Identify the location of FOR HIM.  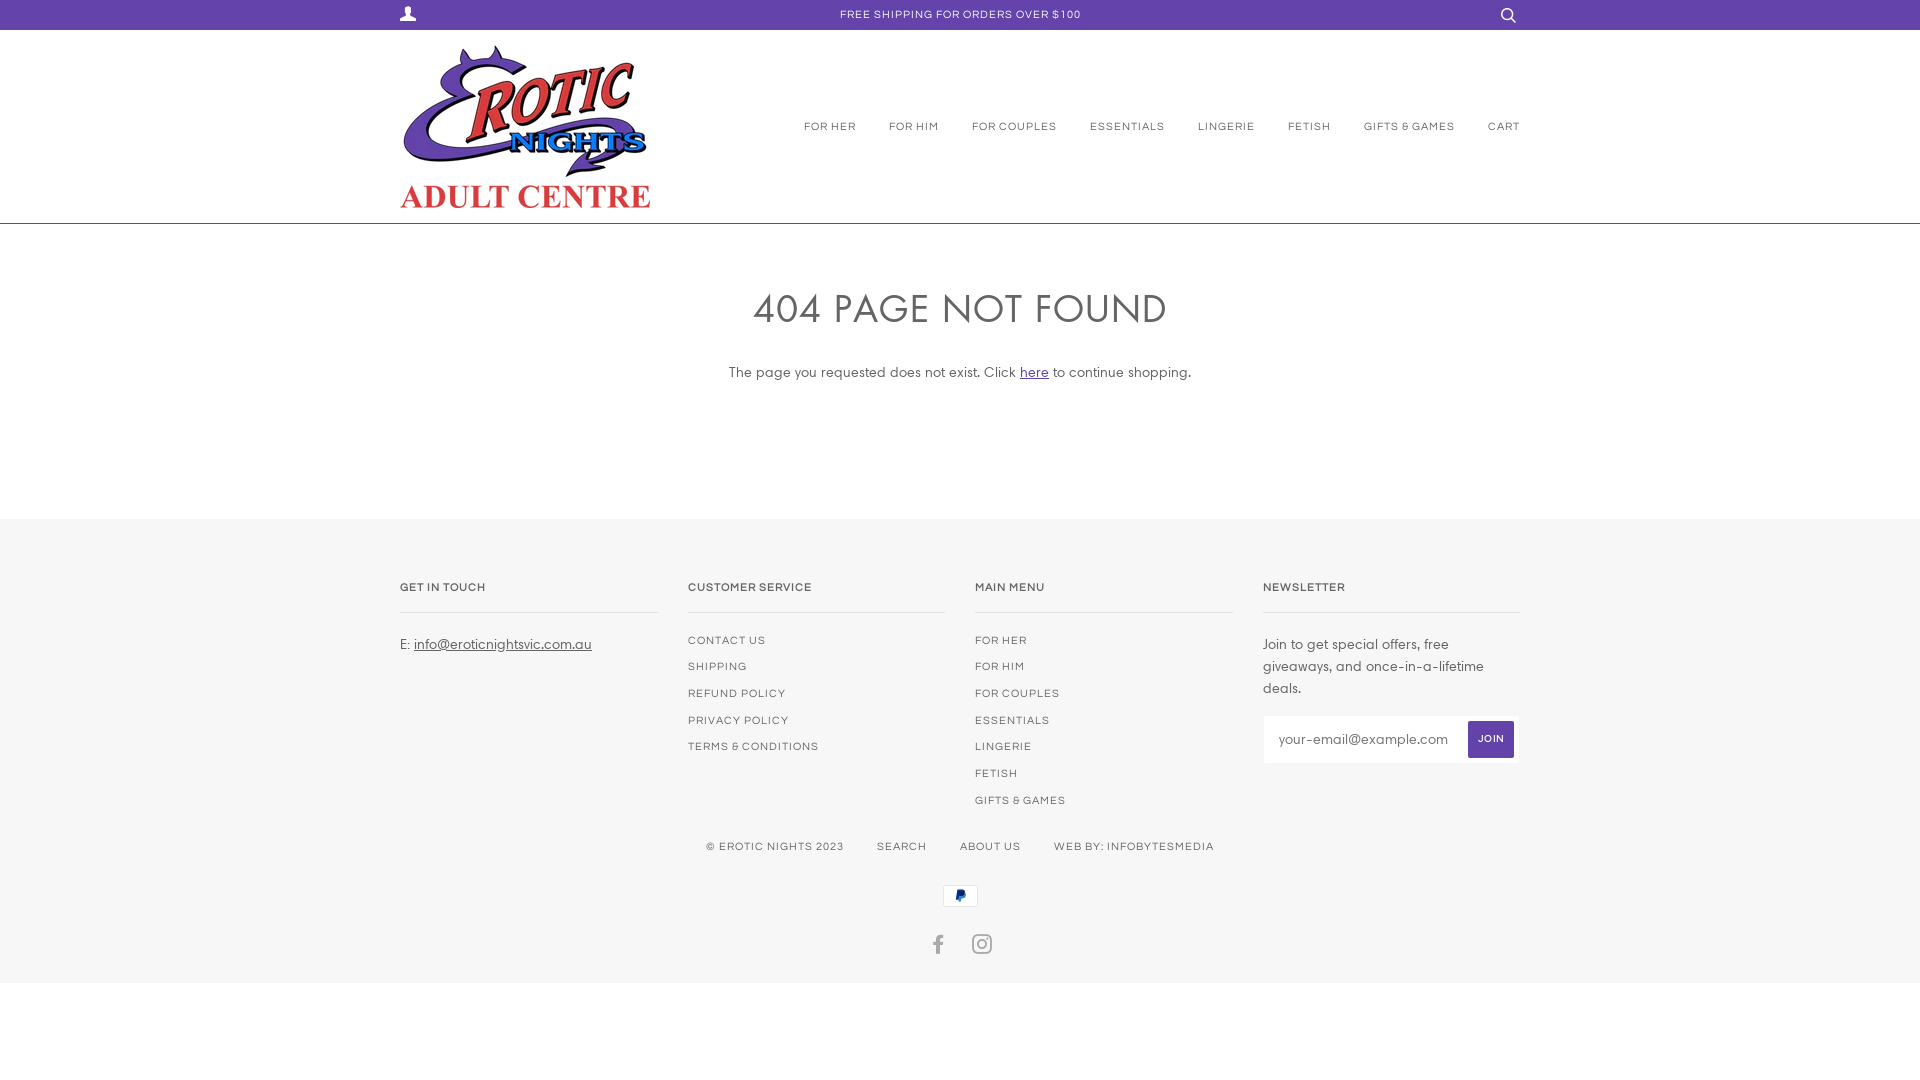
(1000, 666).